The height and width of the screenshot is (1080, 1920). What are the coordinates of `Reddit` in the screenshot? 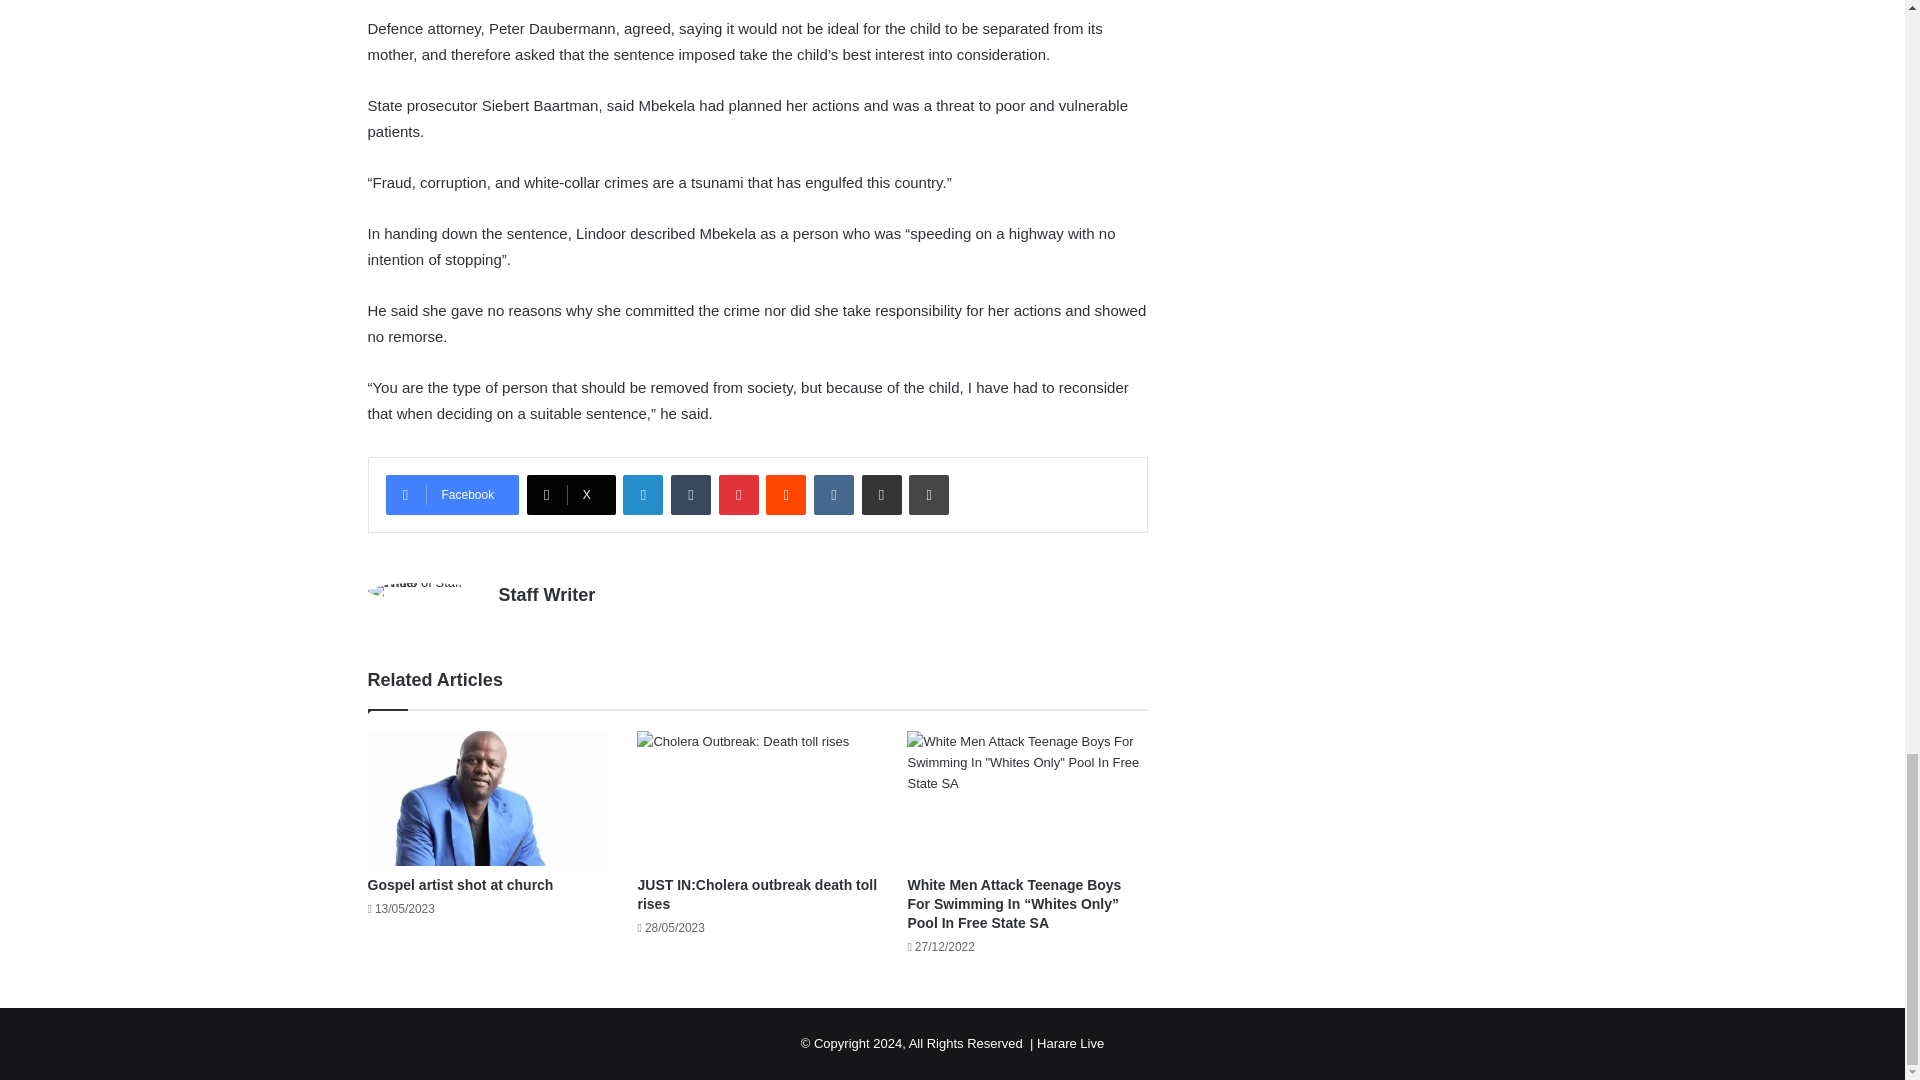 It's located at (786, 495).